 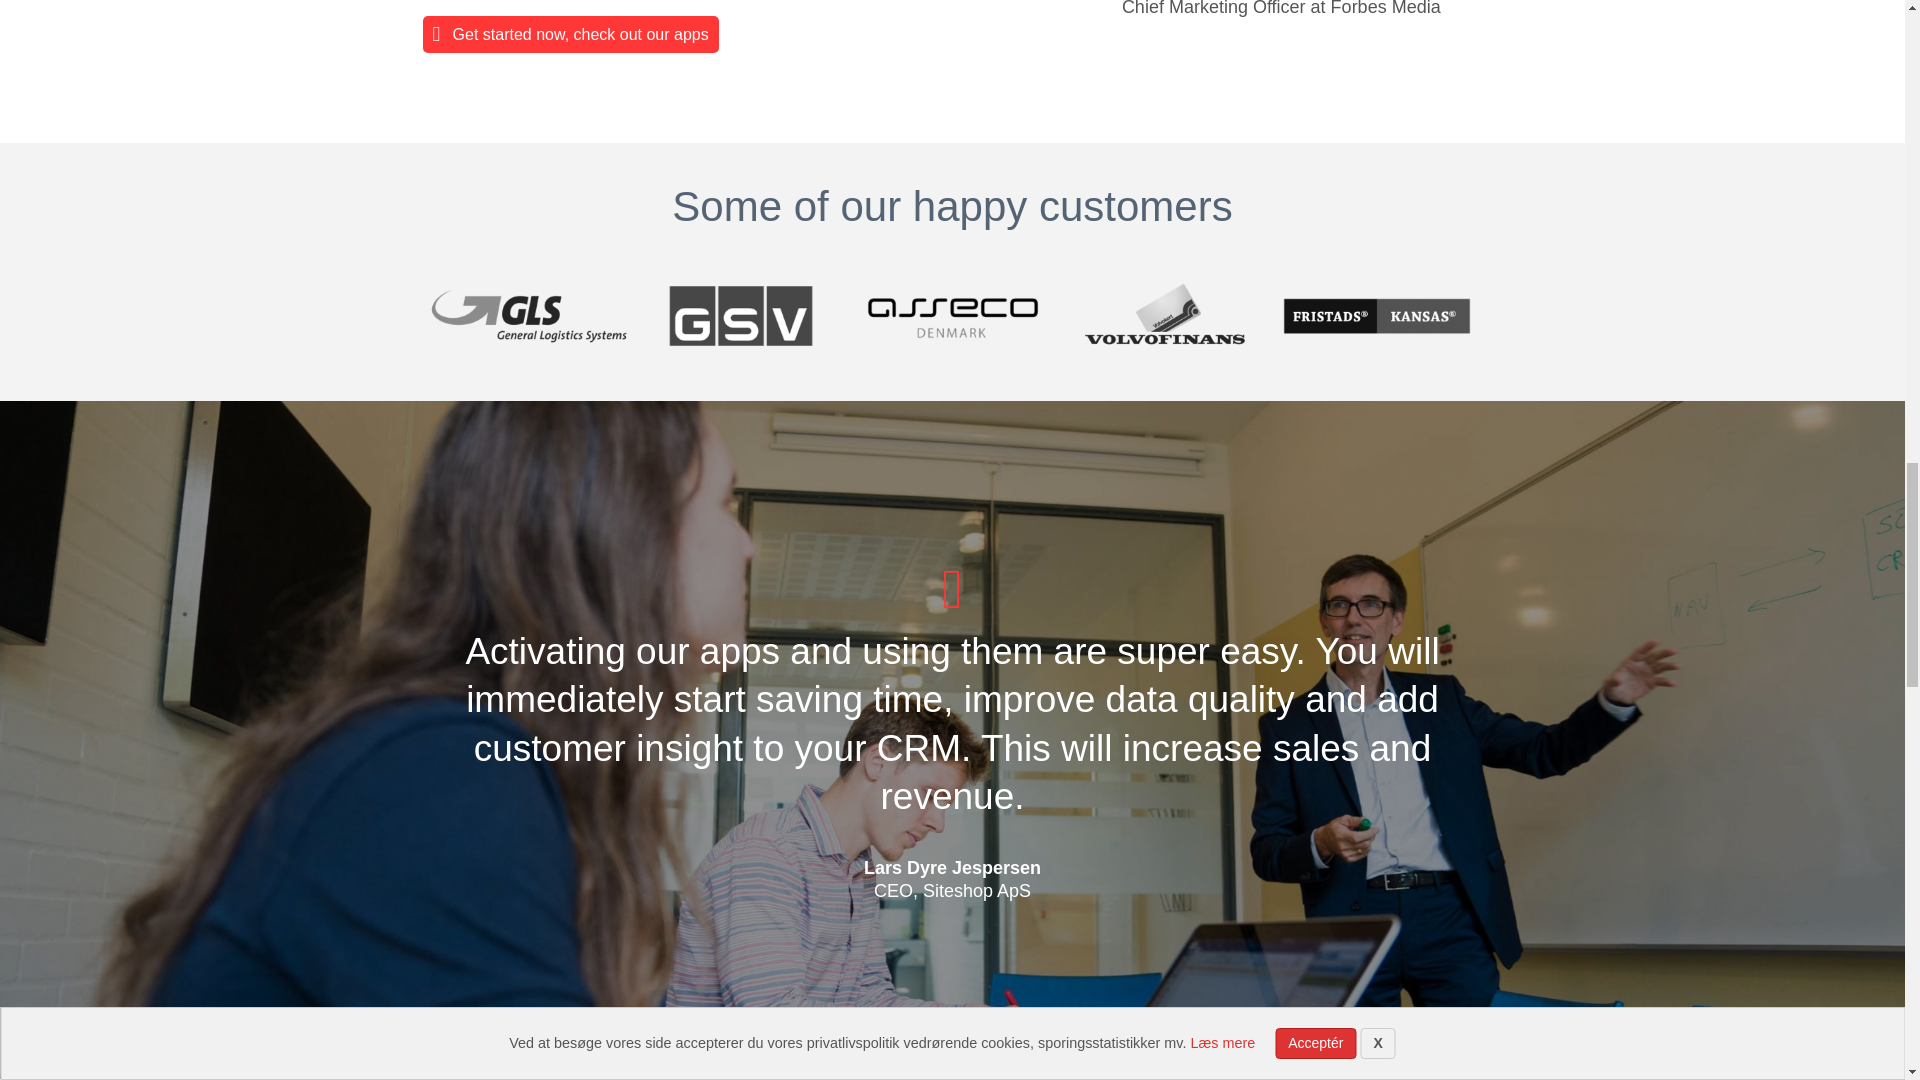 What do you see at coordinates (740, 316) in the screenshot?
I see `gsv` at bounding box center [740, 316].